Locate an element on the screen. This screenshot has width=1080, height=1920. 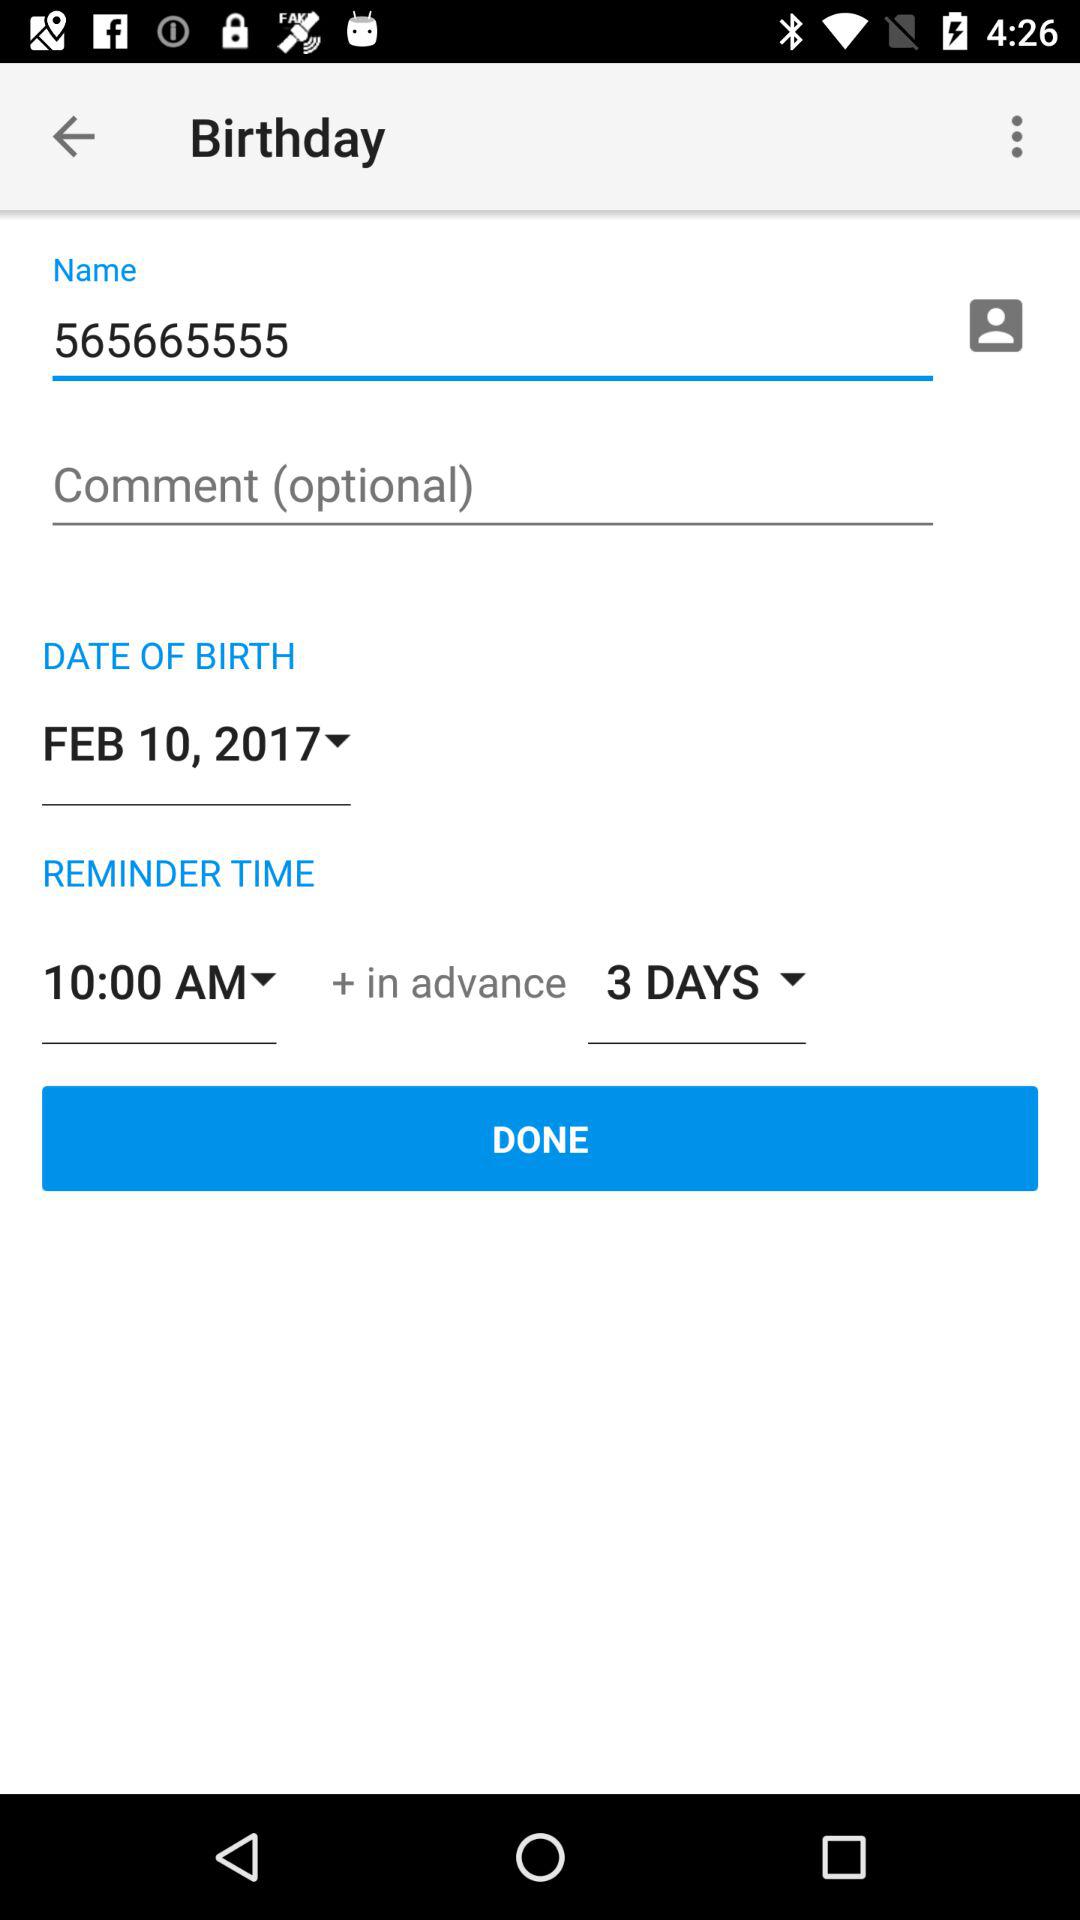
add picture is located at coordinates (996, 325).